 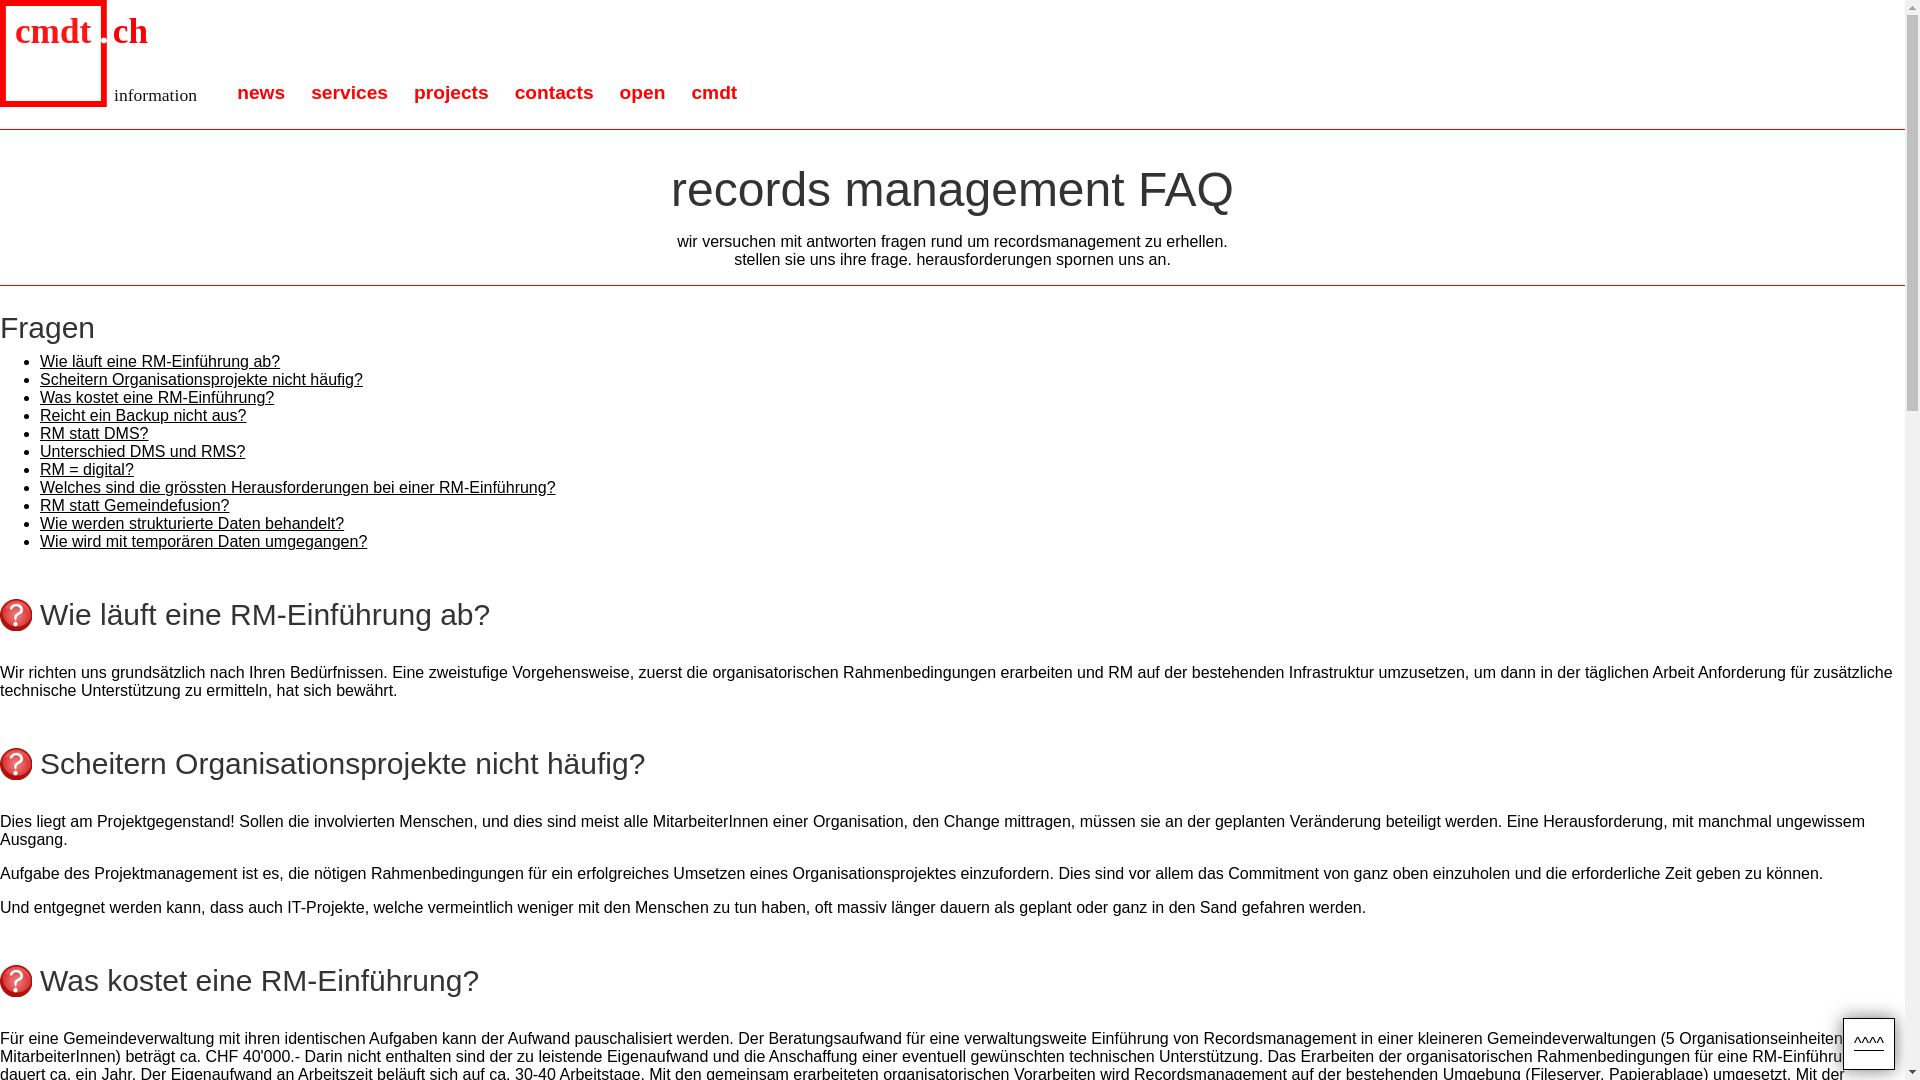 I want to click on news, so click(x=260, y=93).